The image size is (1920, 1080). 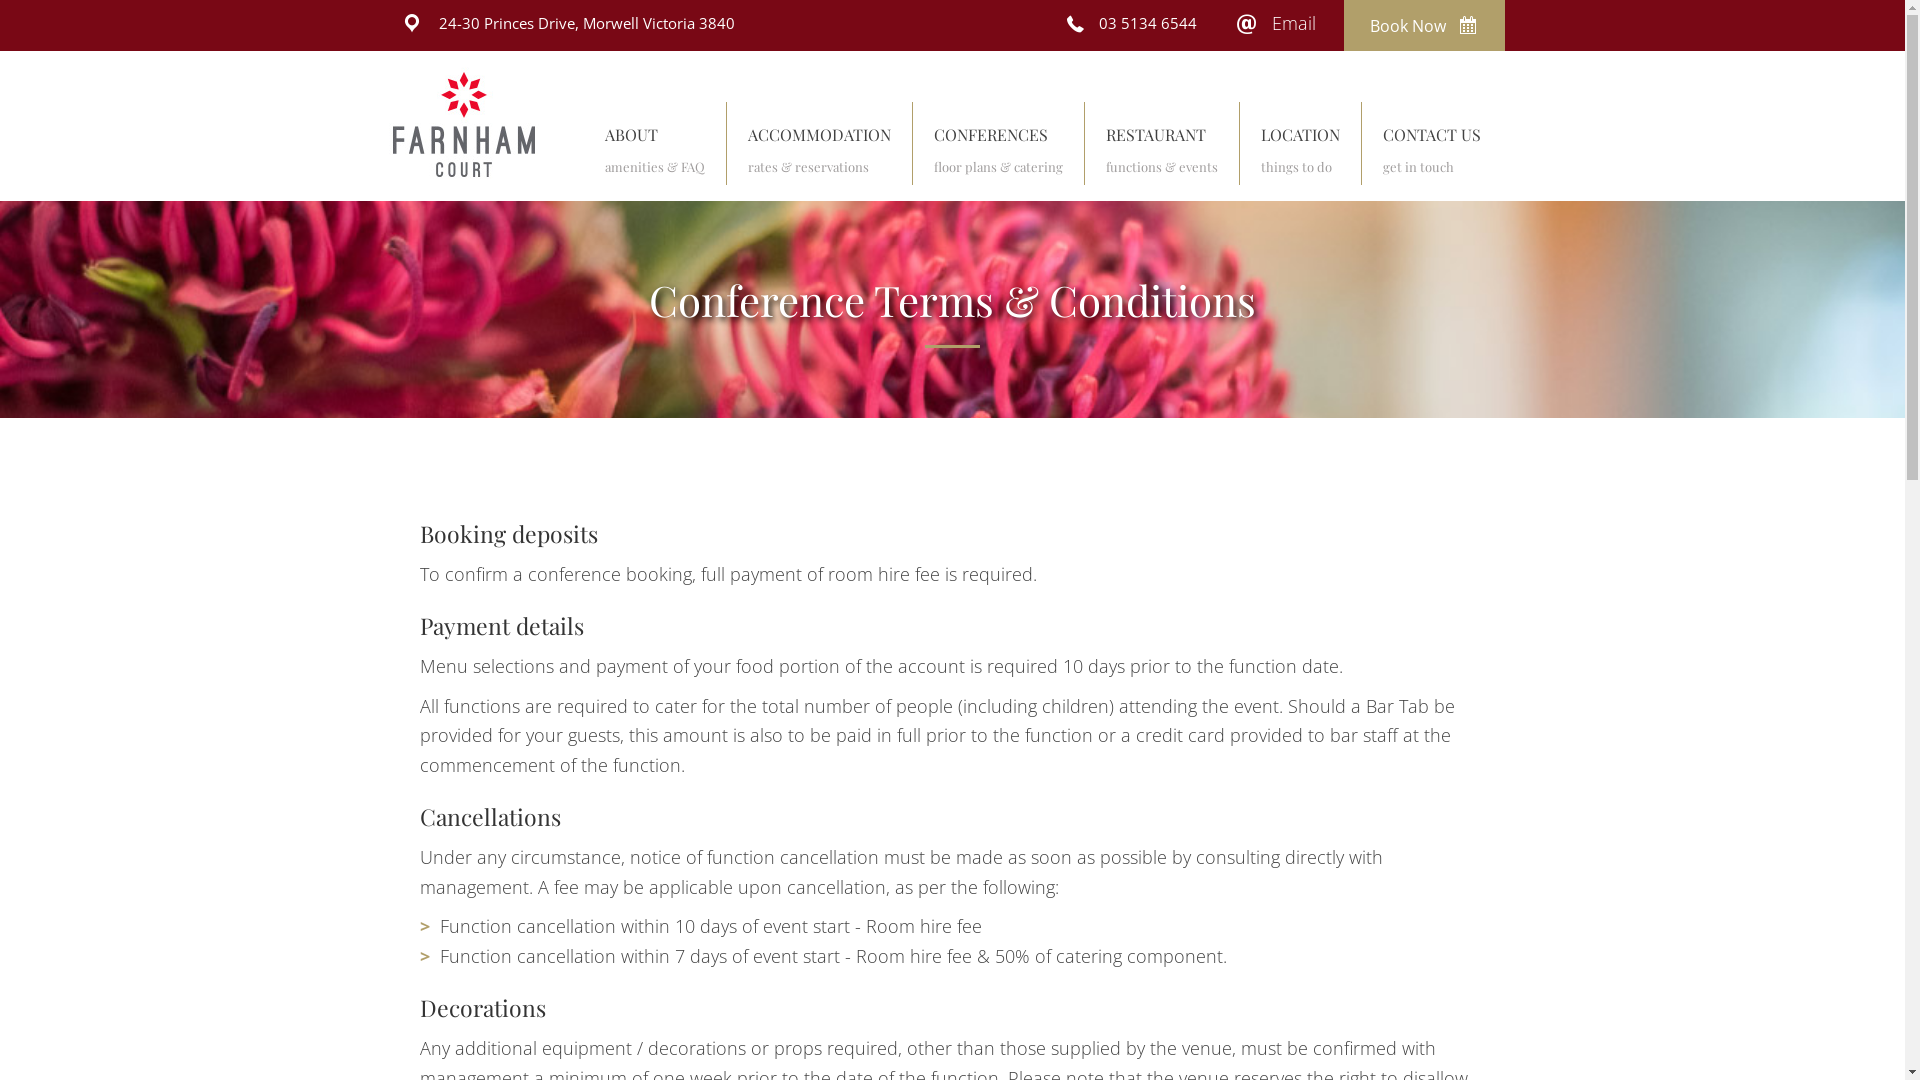 I want to click on CONFERENCES
floor plans & catering, so click(x=998, y=152).